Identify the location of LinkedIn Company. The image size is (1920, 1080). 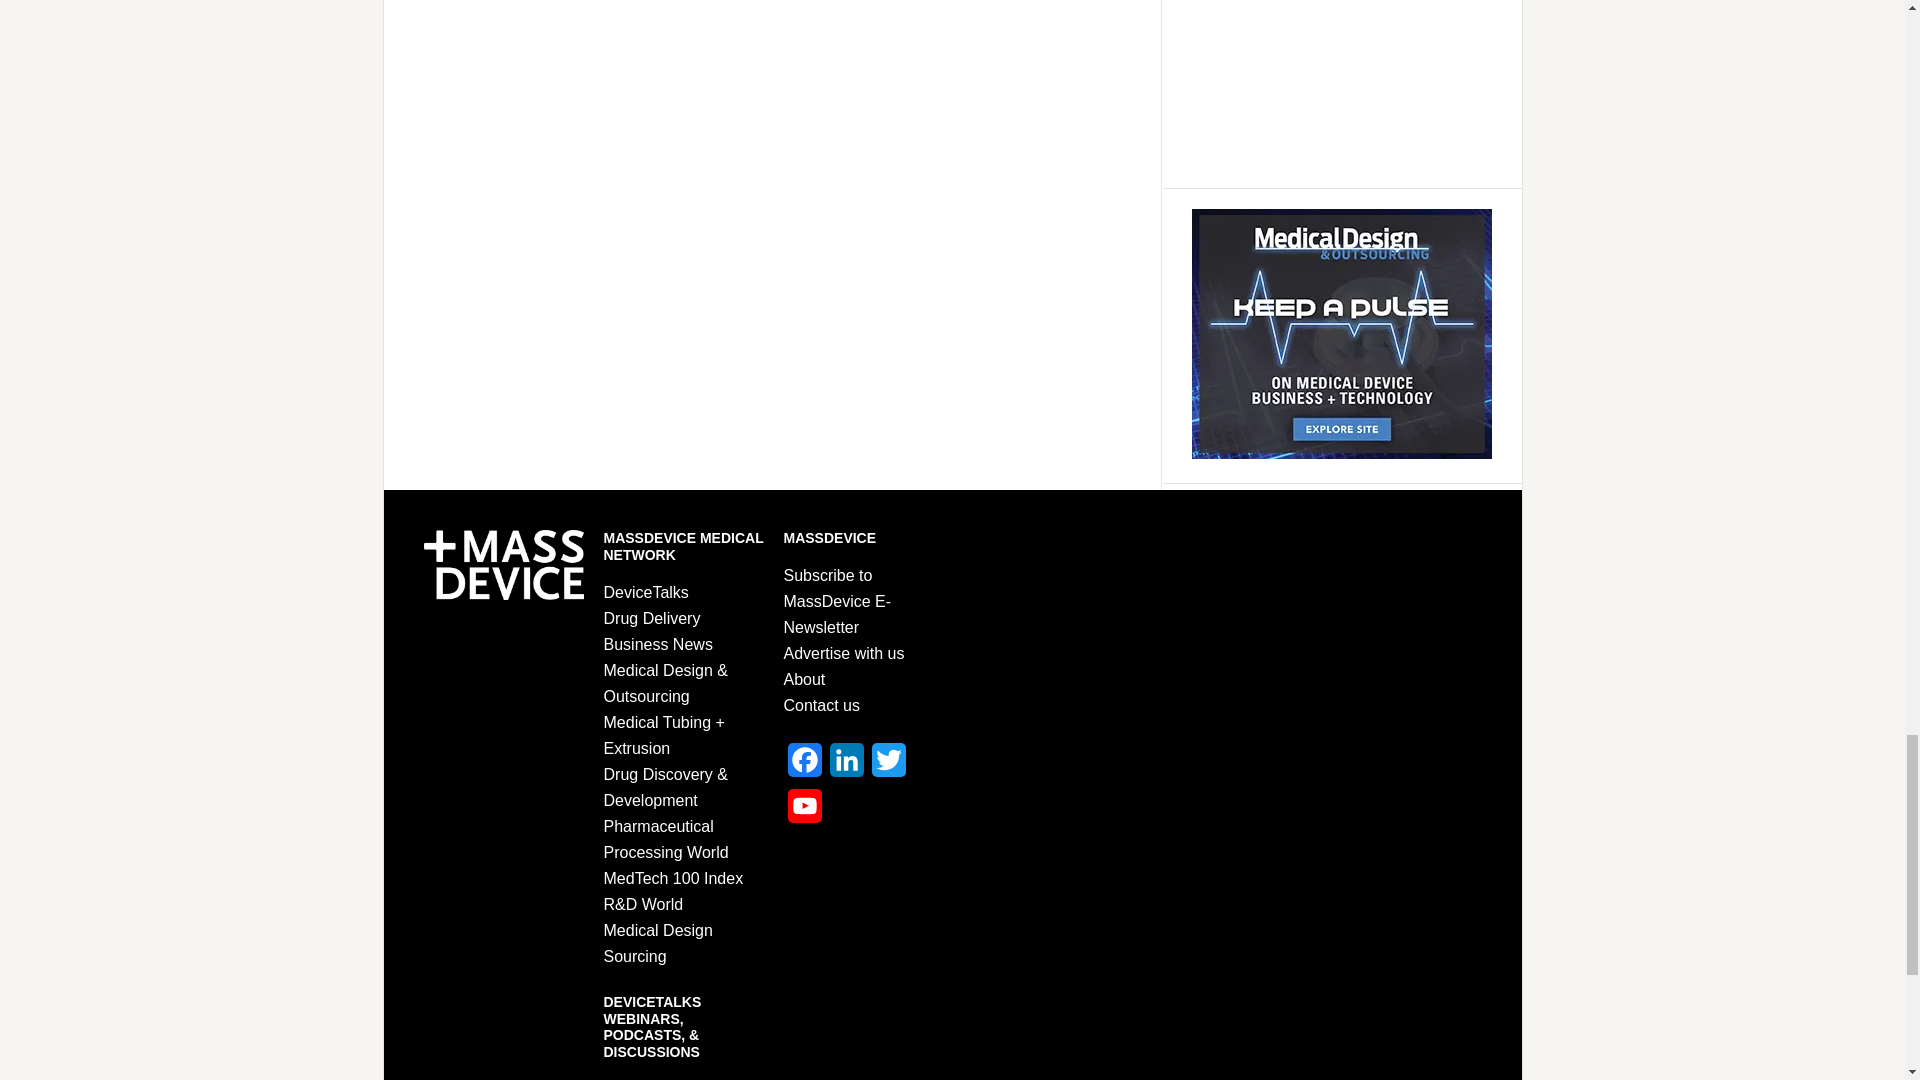
(846, 766).